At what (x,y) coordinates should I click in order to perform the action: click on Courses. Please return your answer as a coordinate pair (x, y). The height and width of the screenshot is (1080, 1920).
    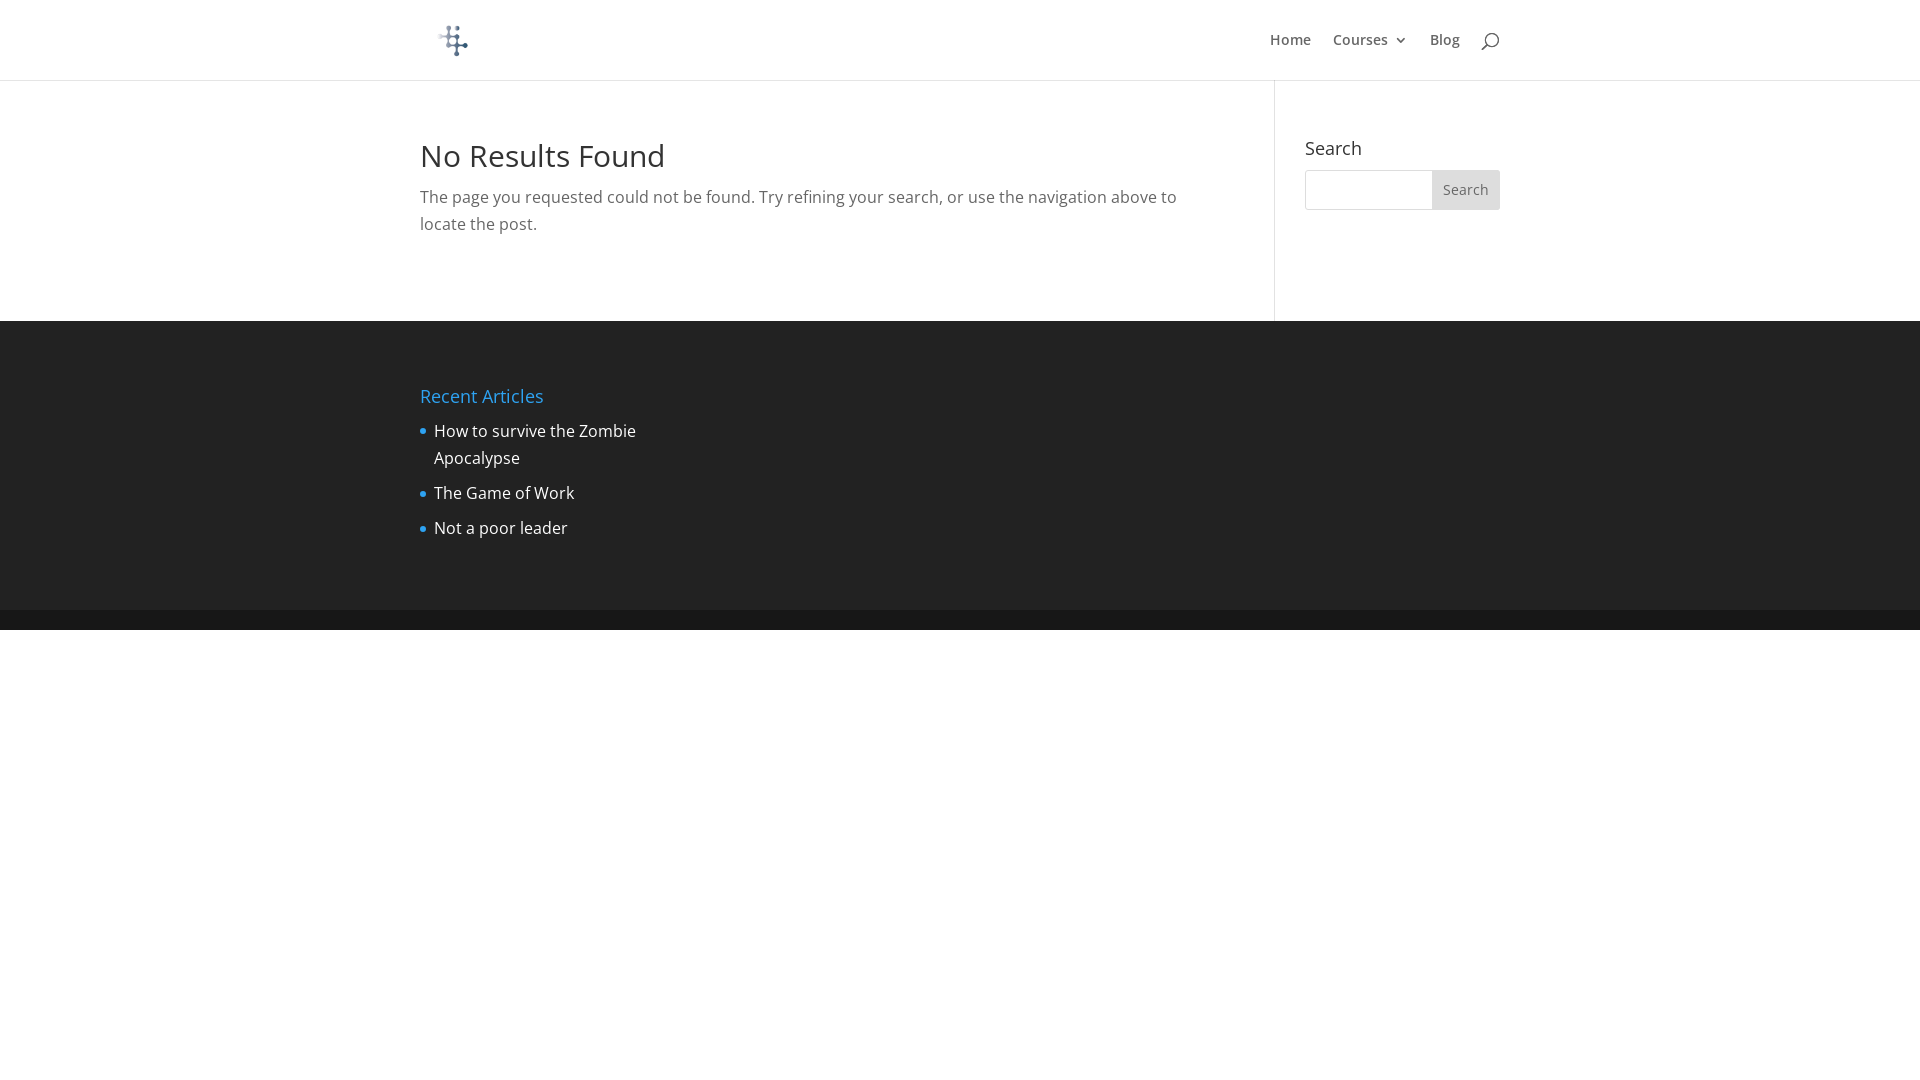
    Looking at the image, I should click on (1370, 56).